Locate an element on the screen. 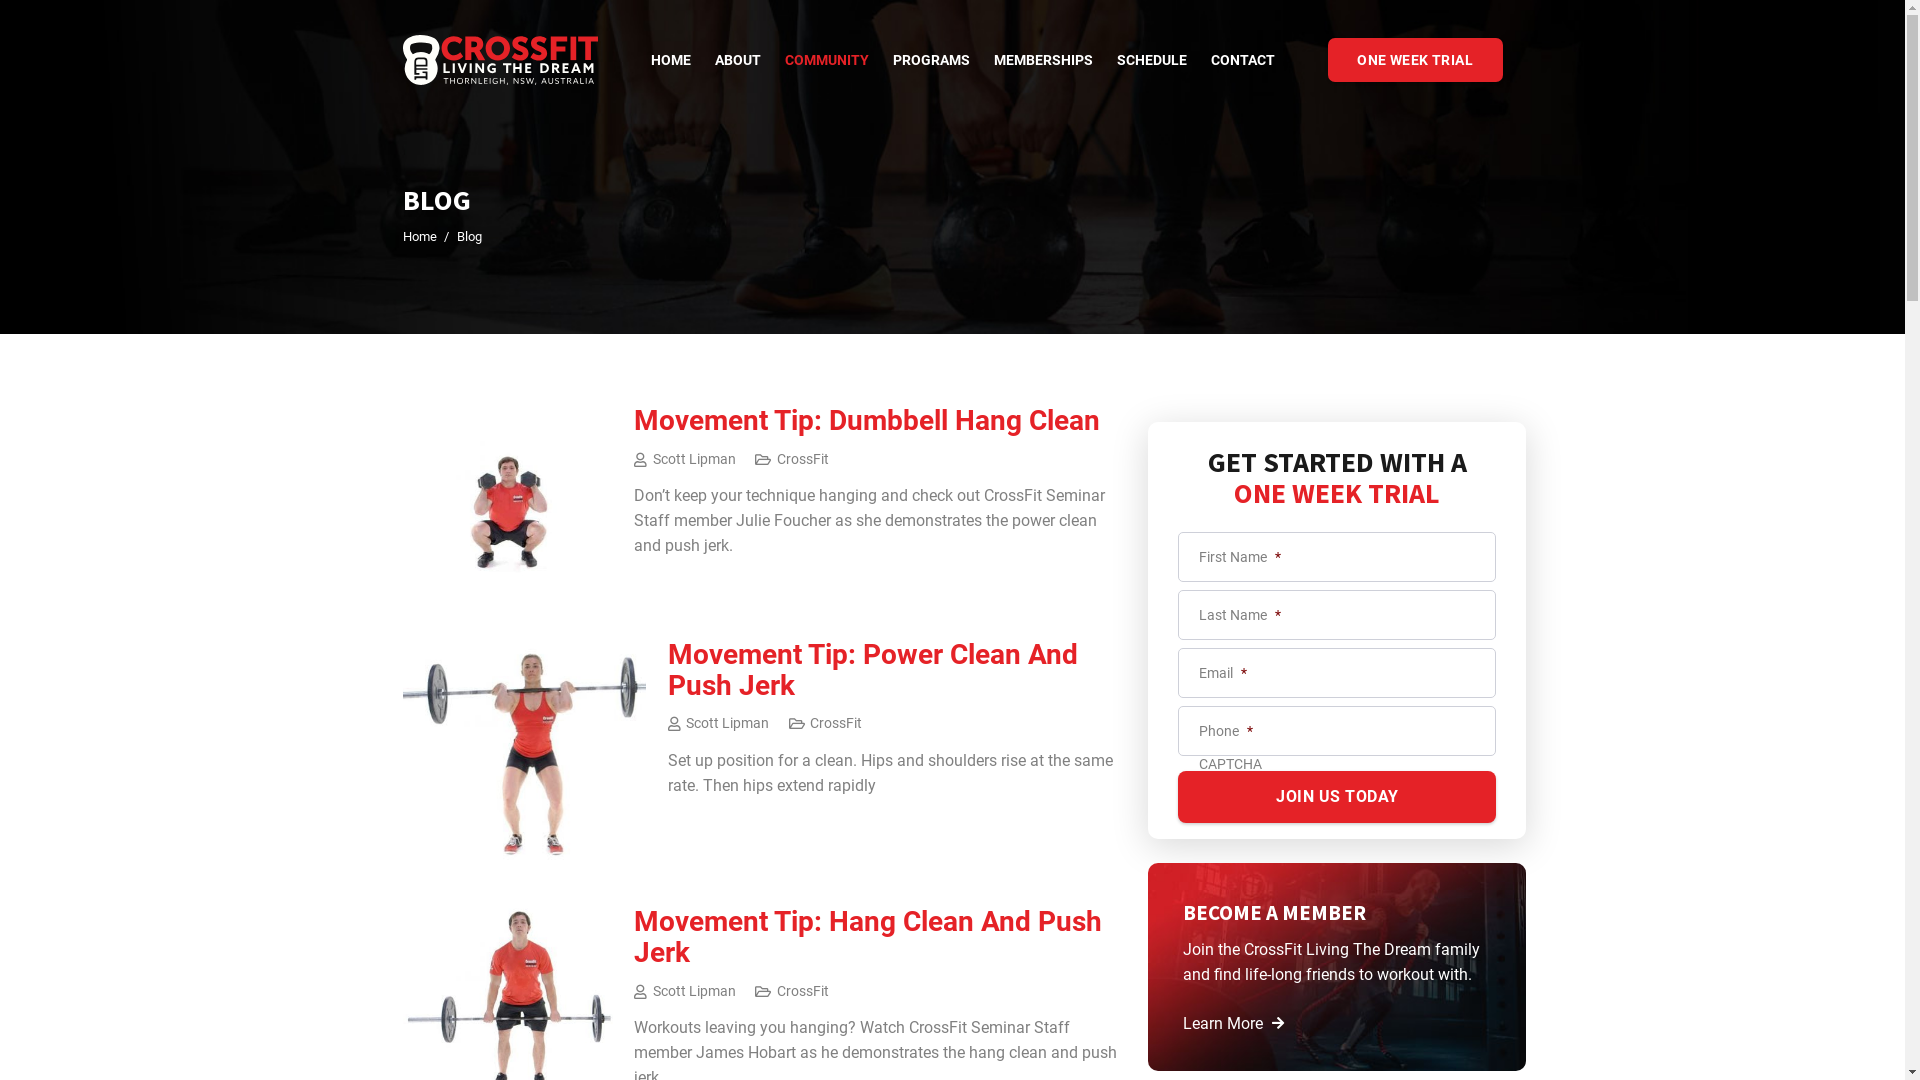  Join Us Today is located at coordinates (1337, 796).